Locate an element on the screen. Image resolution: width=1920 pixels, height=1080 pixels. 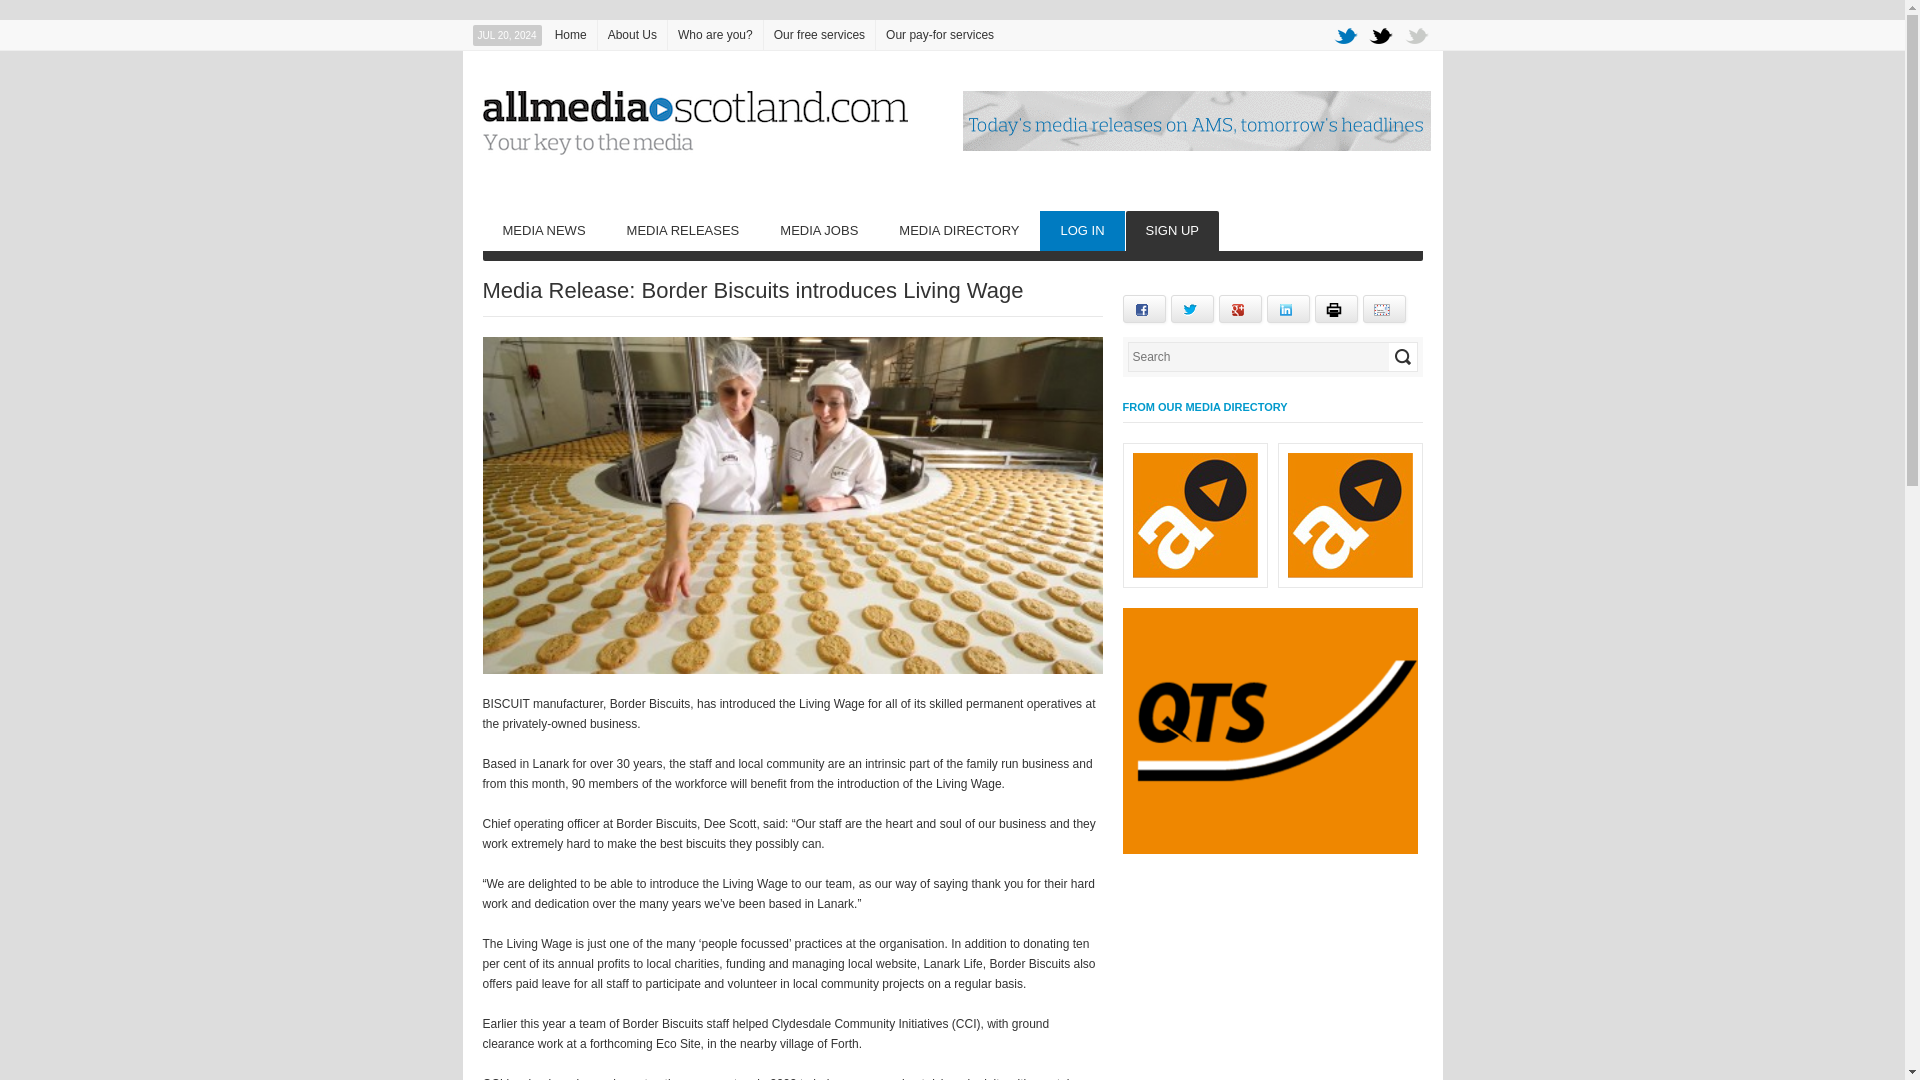
Media jobs, media careers, jobs in the media is located at coordinates (818, 230).